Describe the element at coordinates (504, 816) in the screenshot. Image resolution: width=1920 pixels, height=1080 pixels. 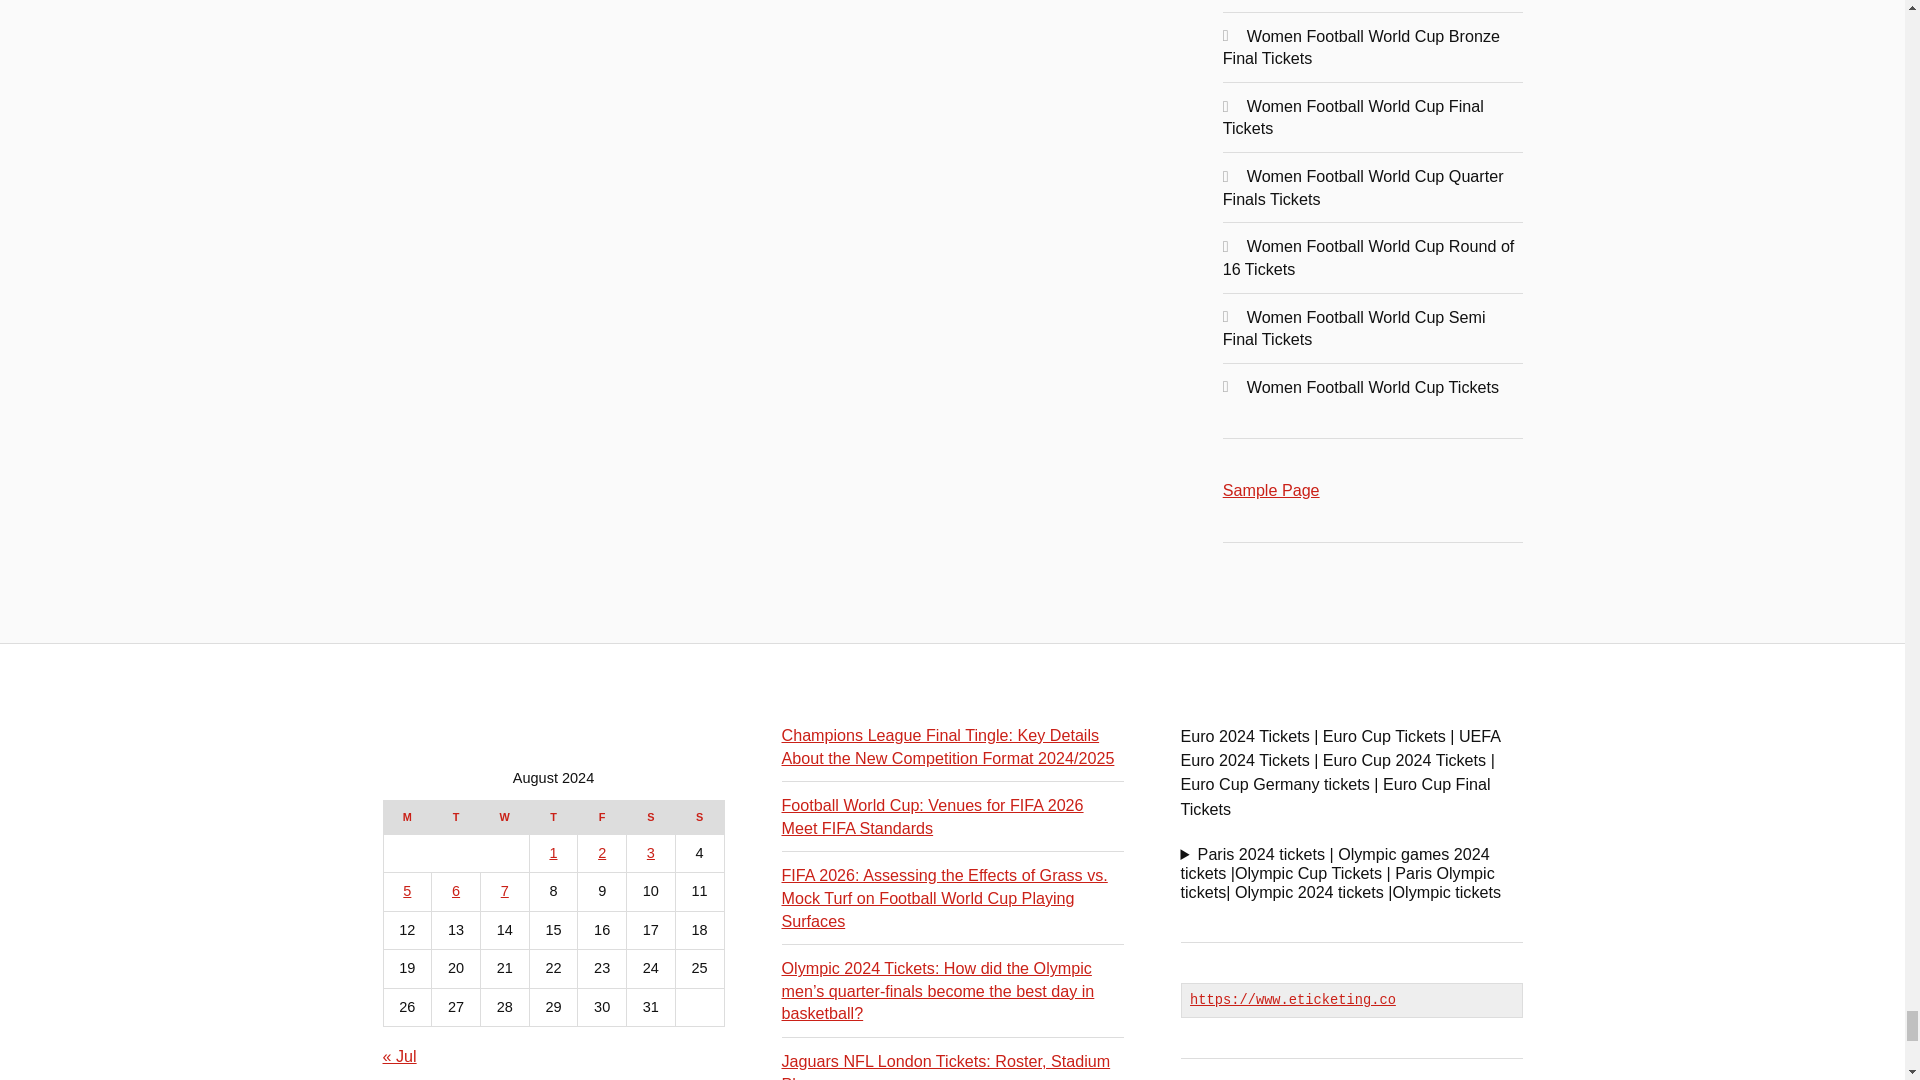
I see `Wednesday` at that location.